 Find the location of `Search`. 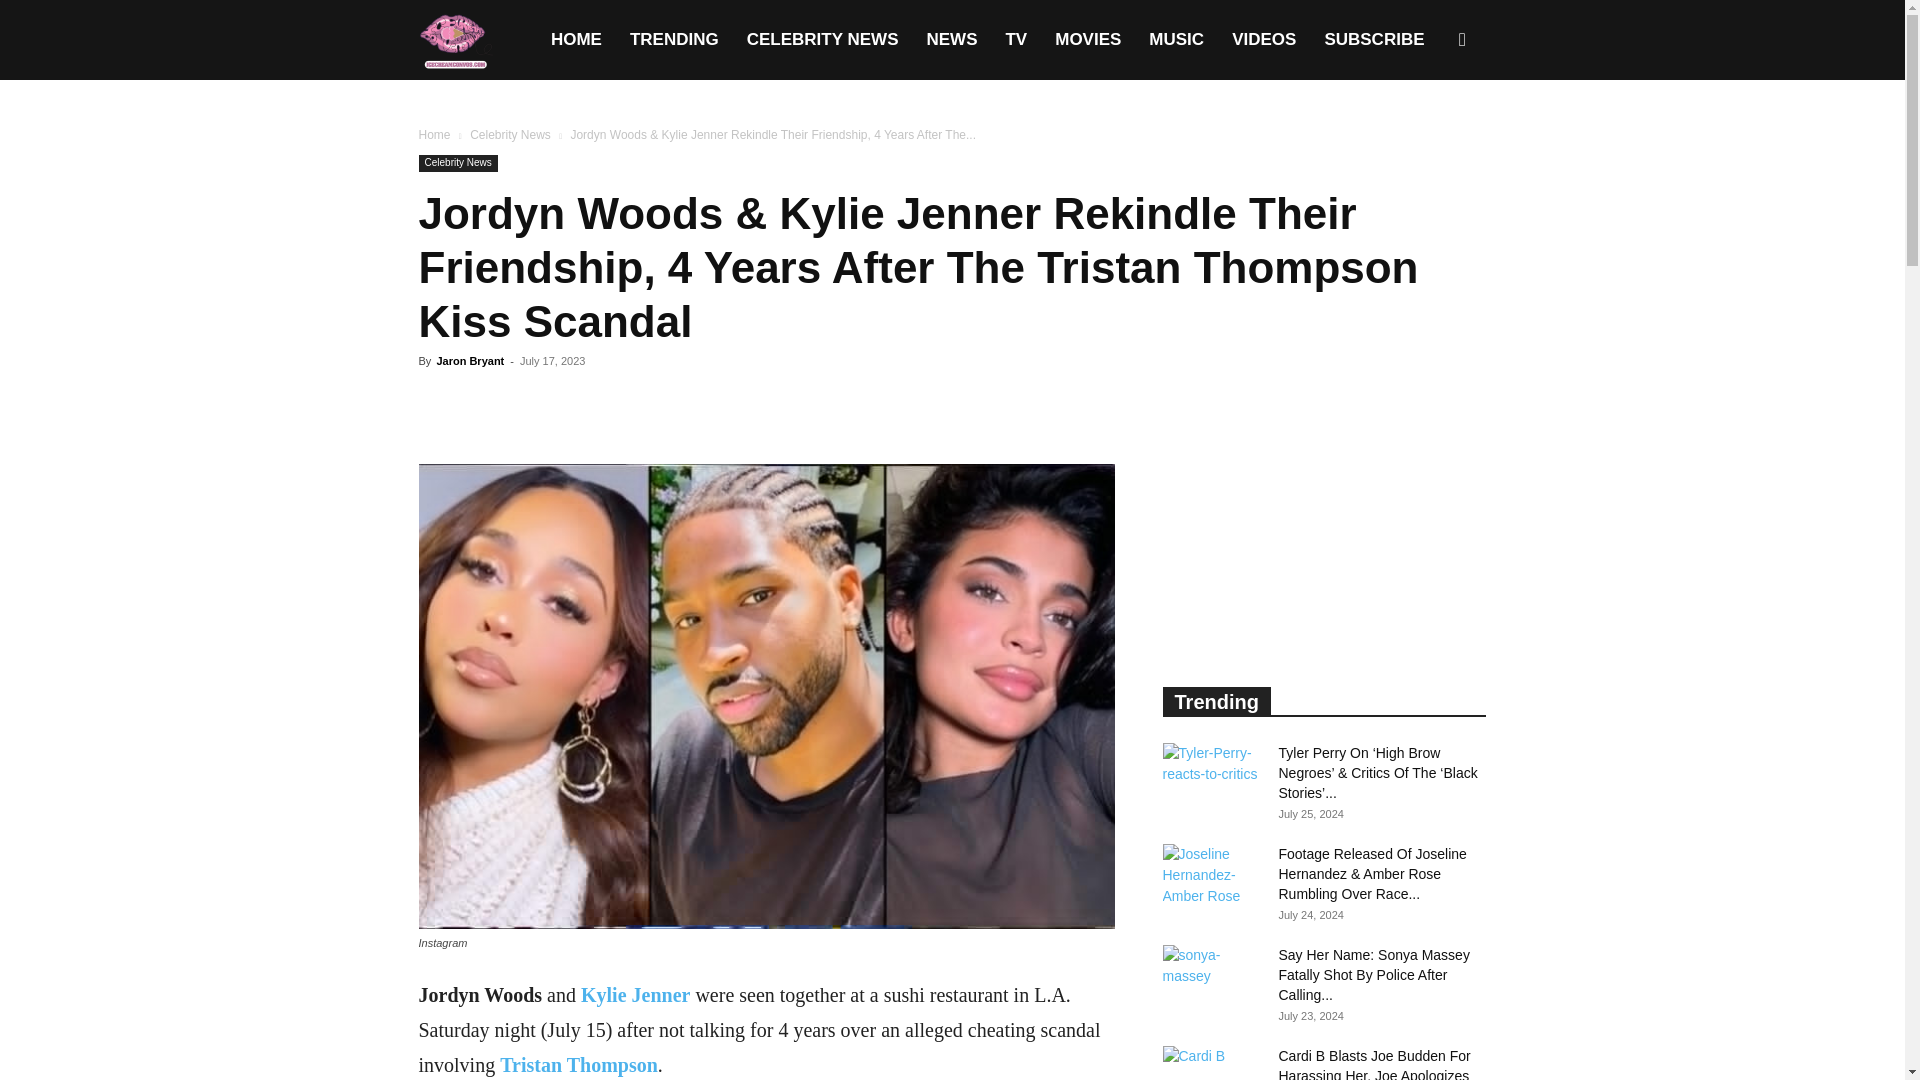

Search is located at coordinates (1430, 136).